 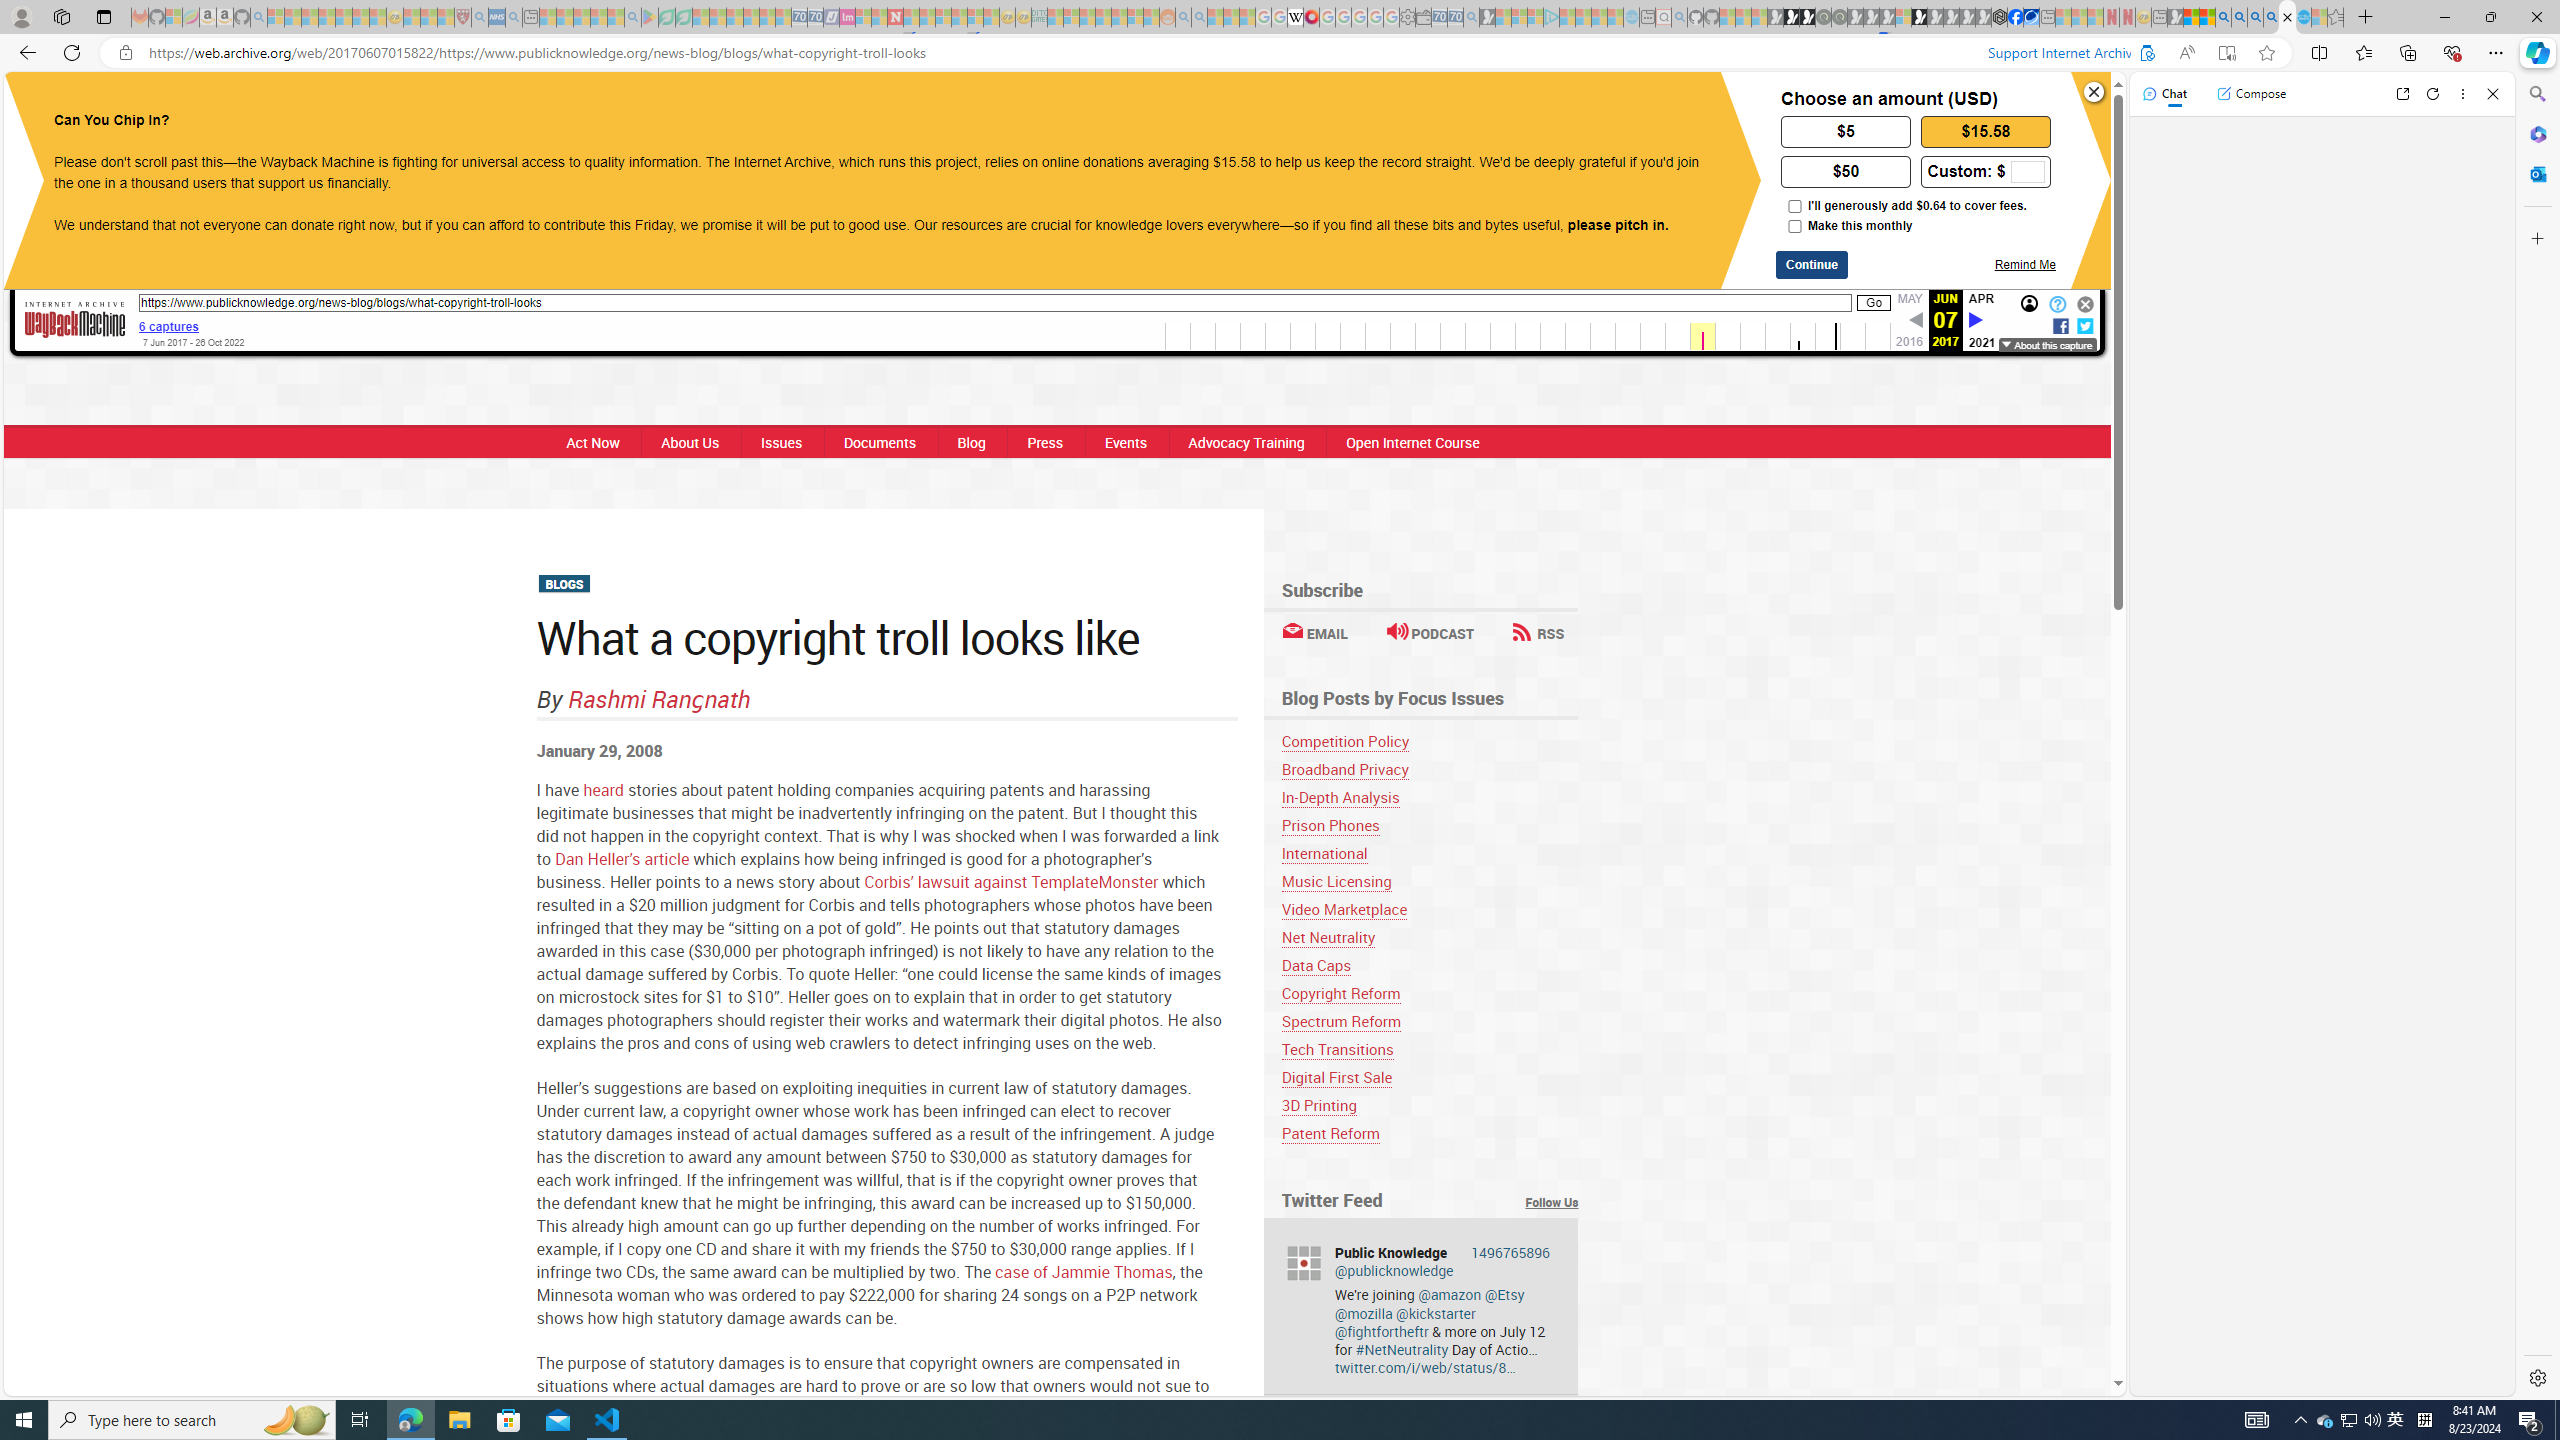 I want to click on Custom: $, so click(x=1985, y=170).